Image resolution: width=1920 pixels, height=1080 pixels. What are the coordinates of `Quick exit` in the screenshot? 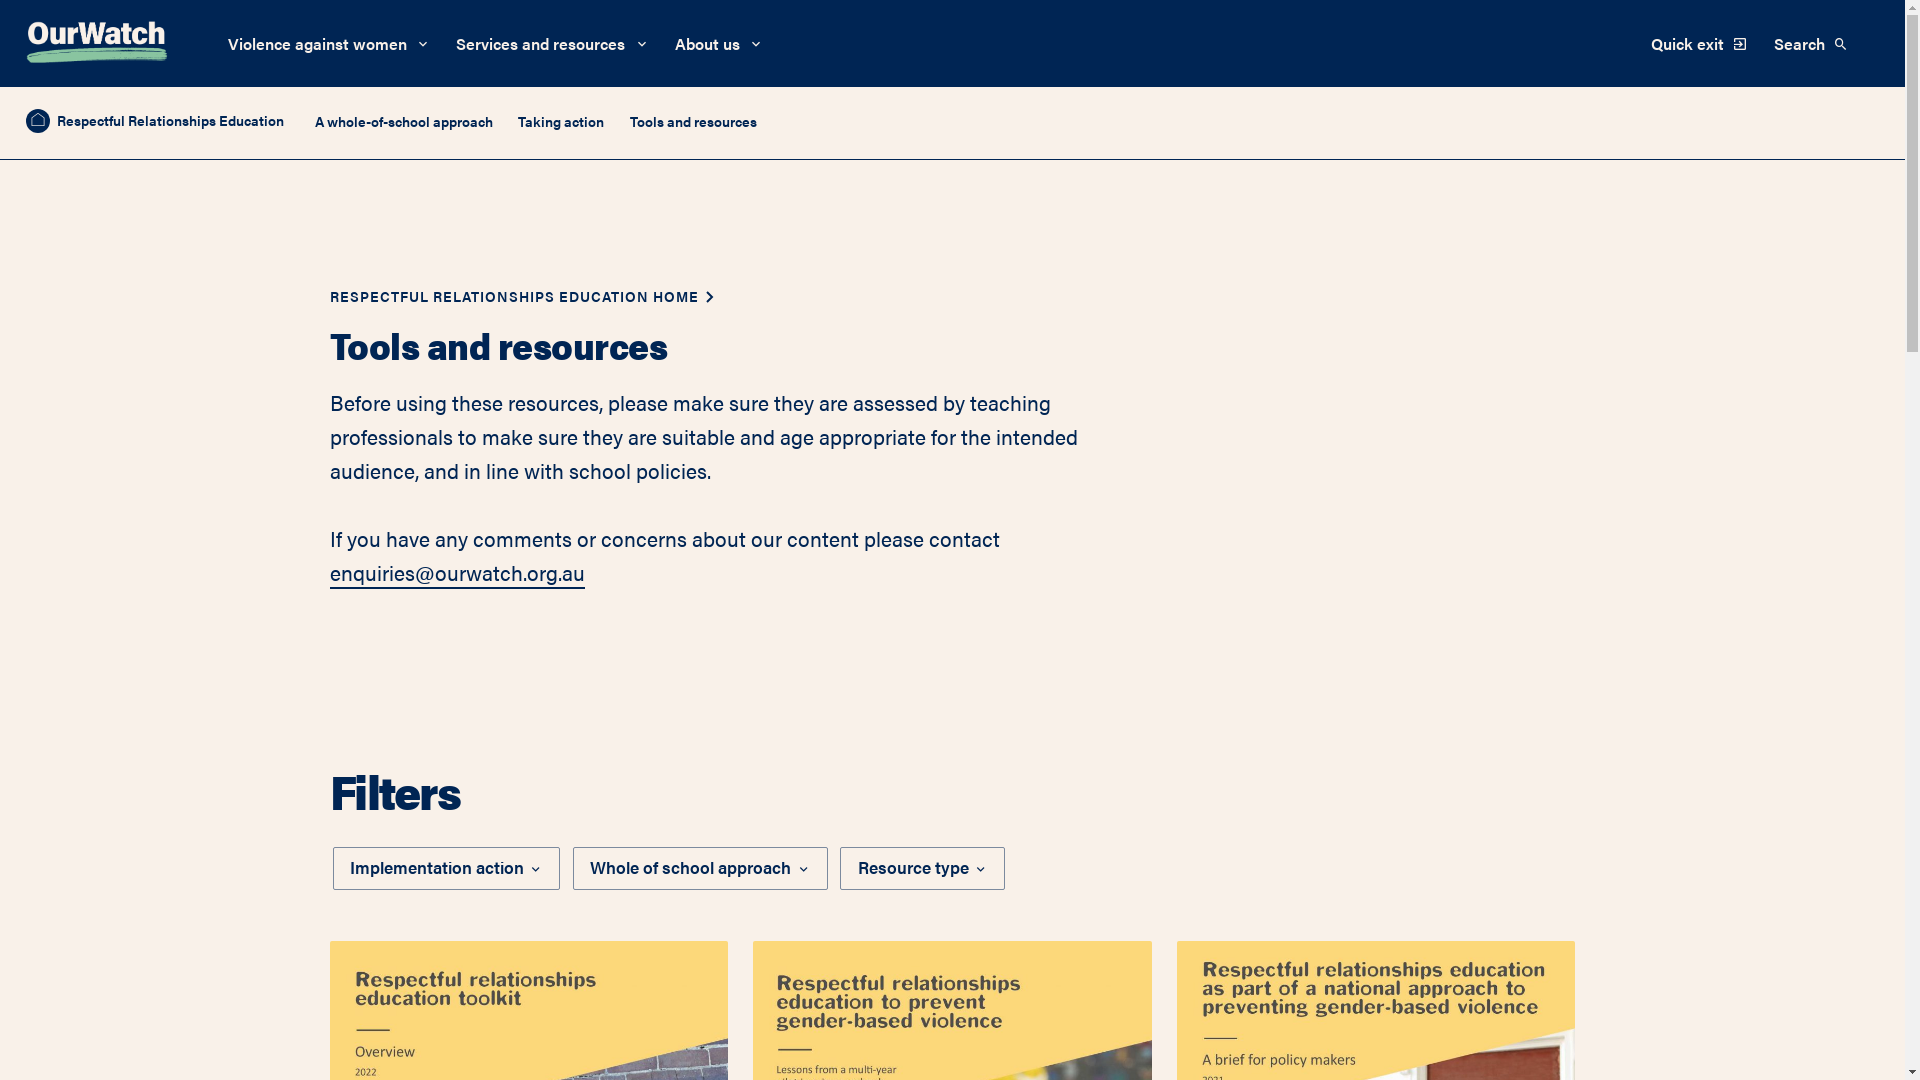 It's located at (1700, 44).